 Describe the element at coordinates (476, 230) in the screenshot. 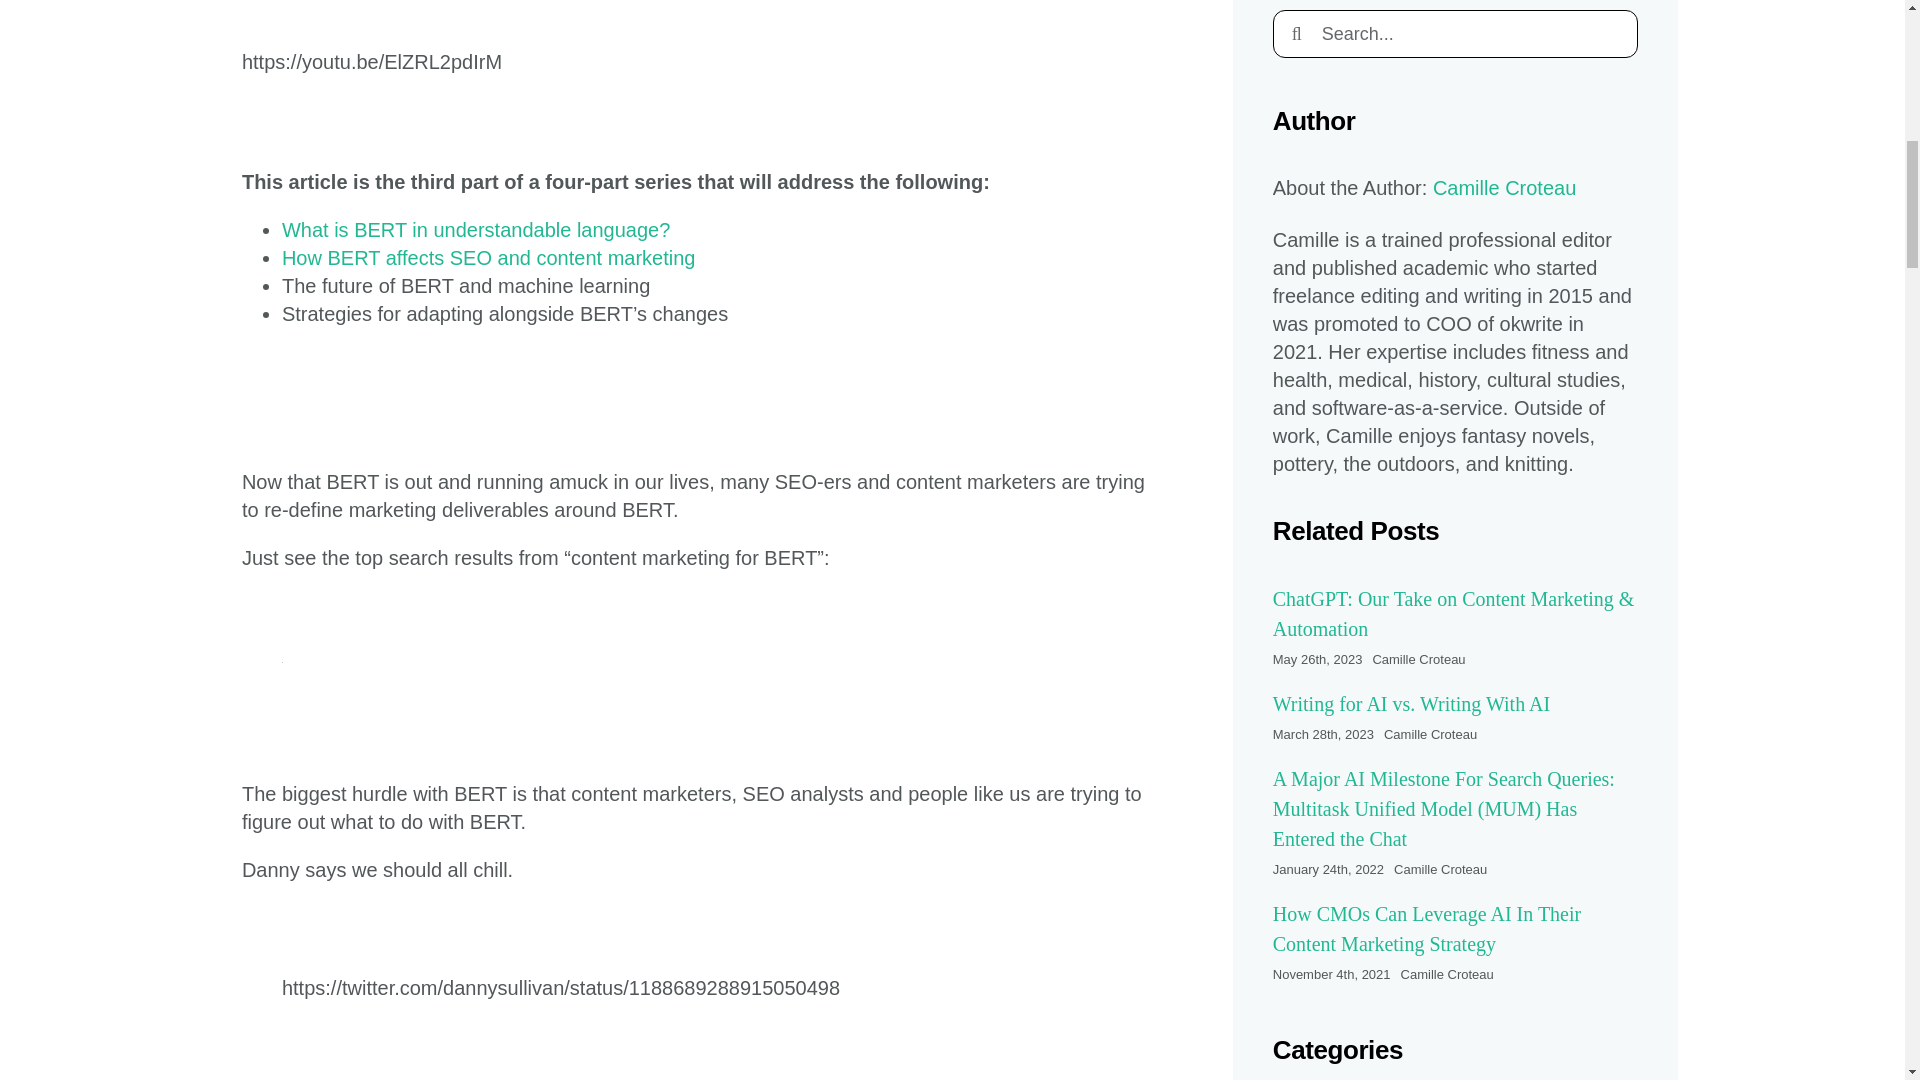

I see `What is BERT in understandable language?` at that location.